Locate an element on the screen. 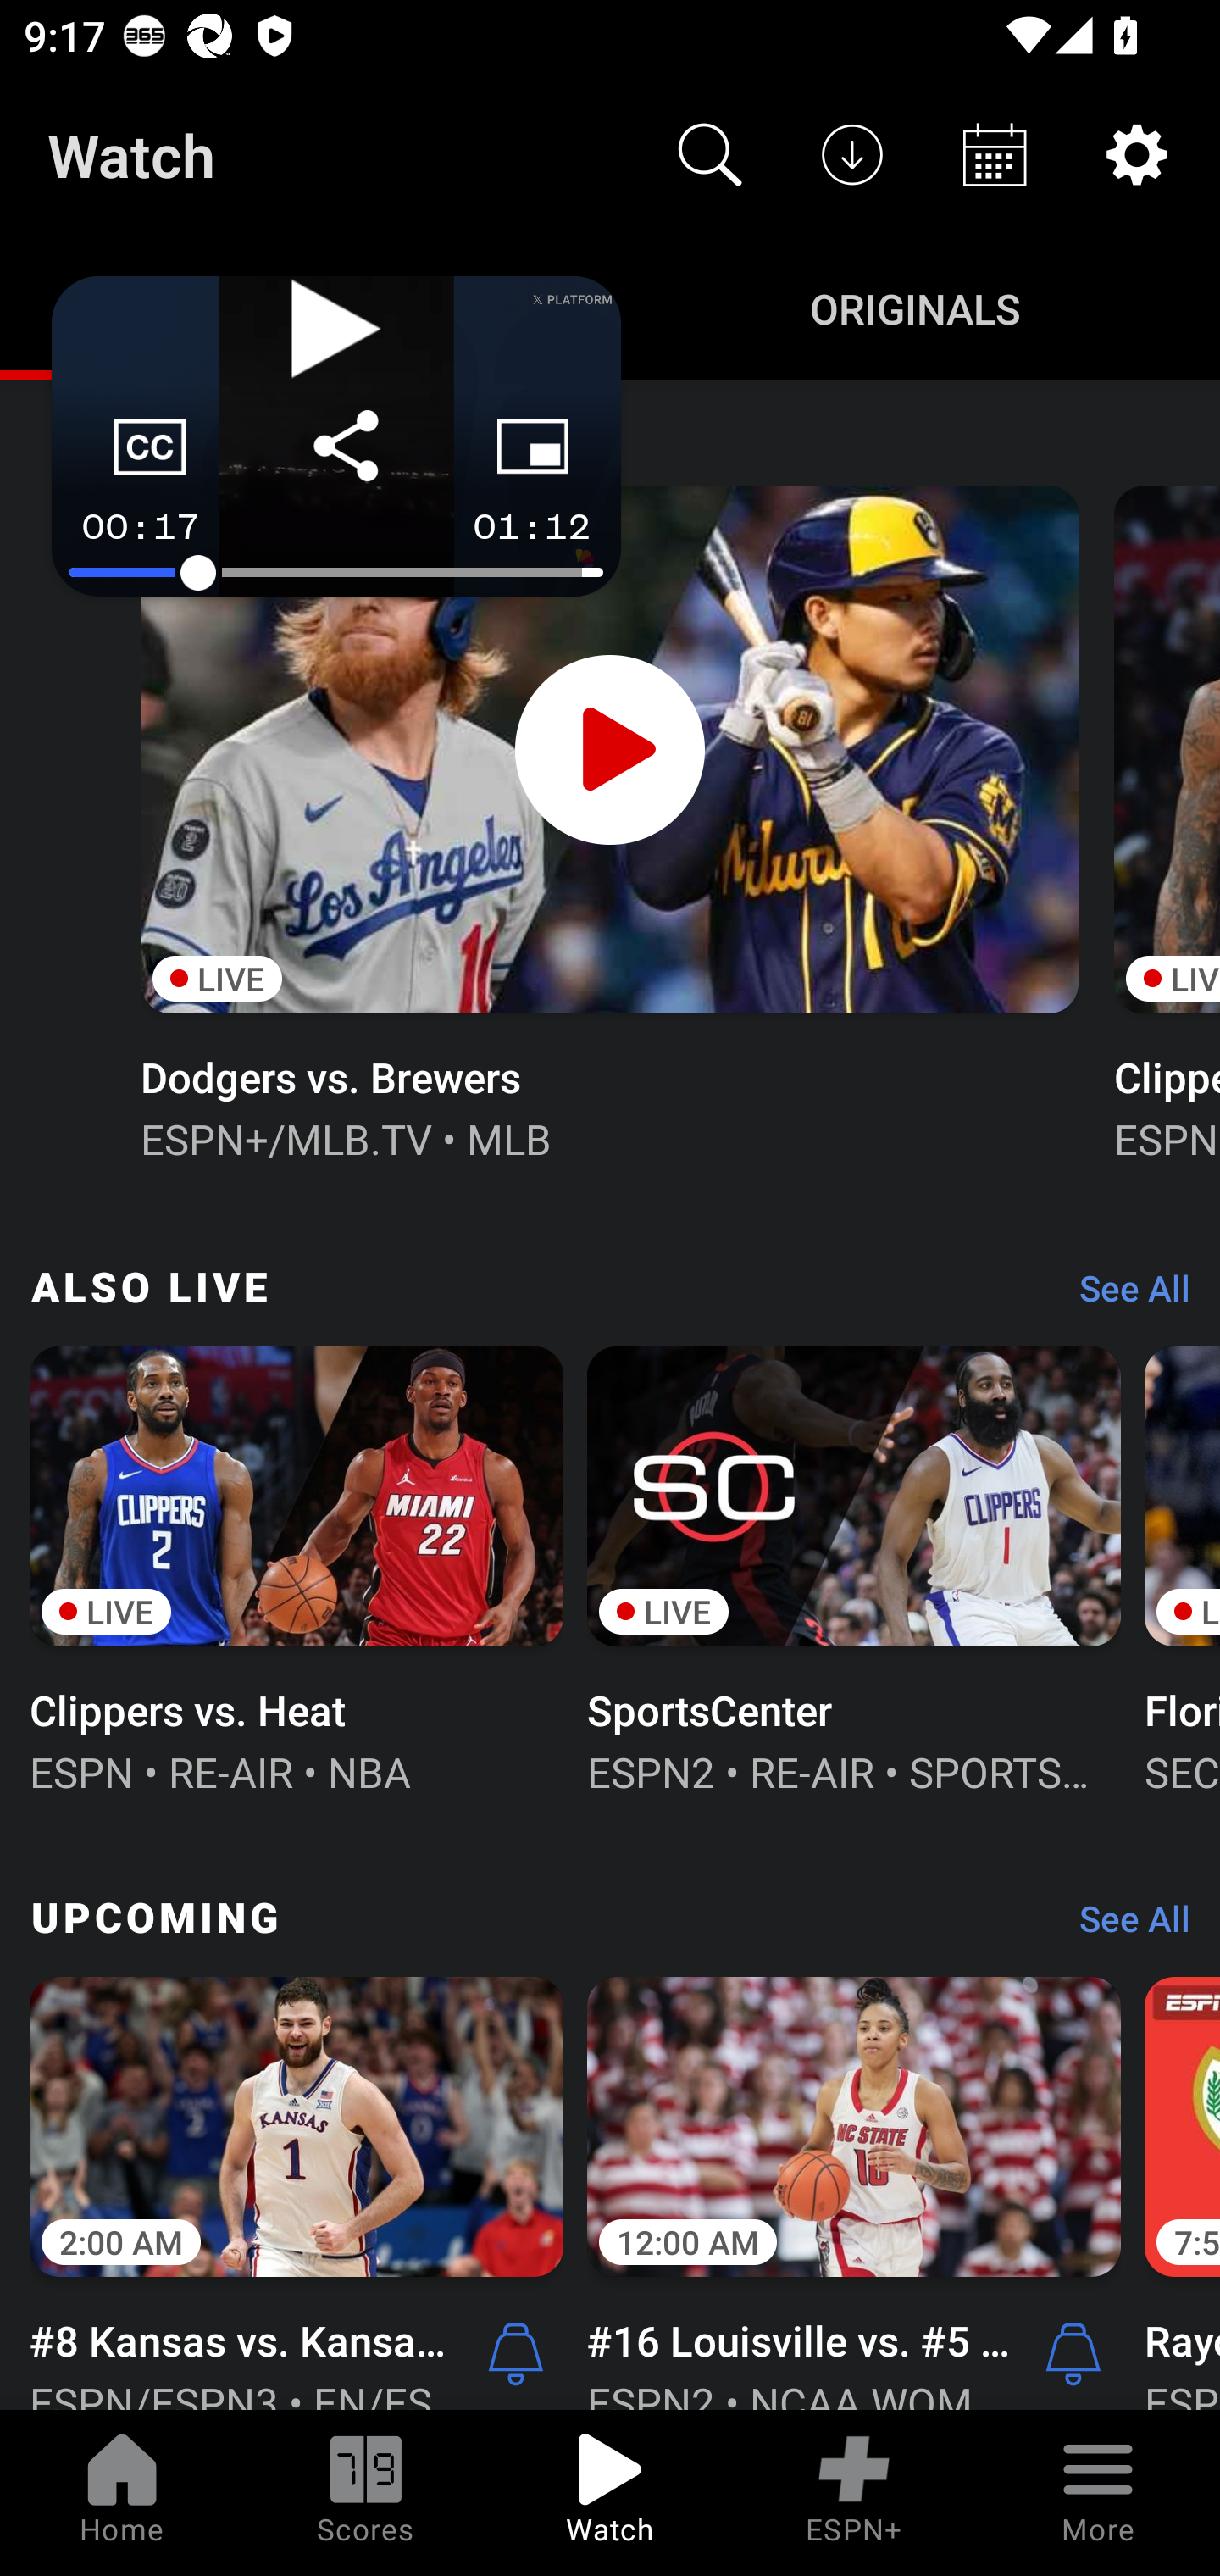 The width and height of the screenshot is (1220, 2576). Settings is located at coordinates (1137, 154).